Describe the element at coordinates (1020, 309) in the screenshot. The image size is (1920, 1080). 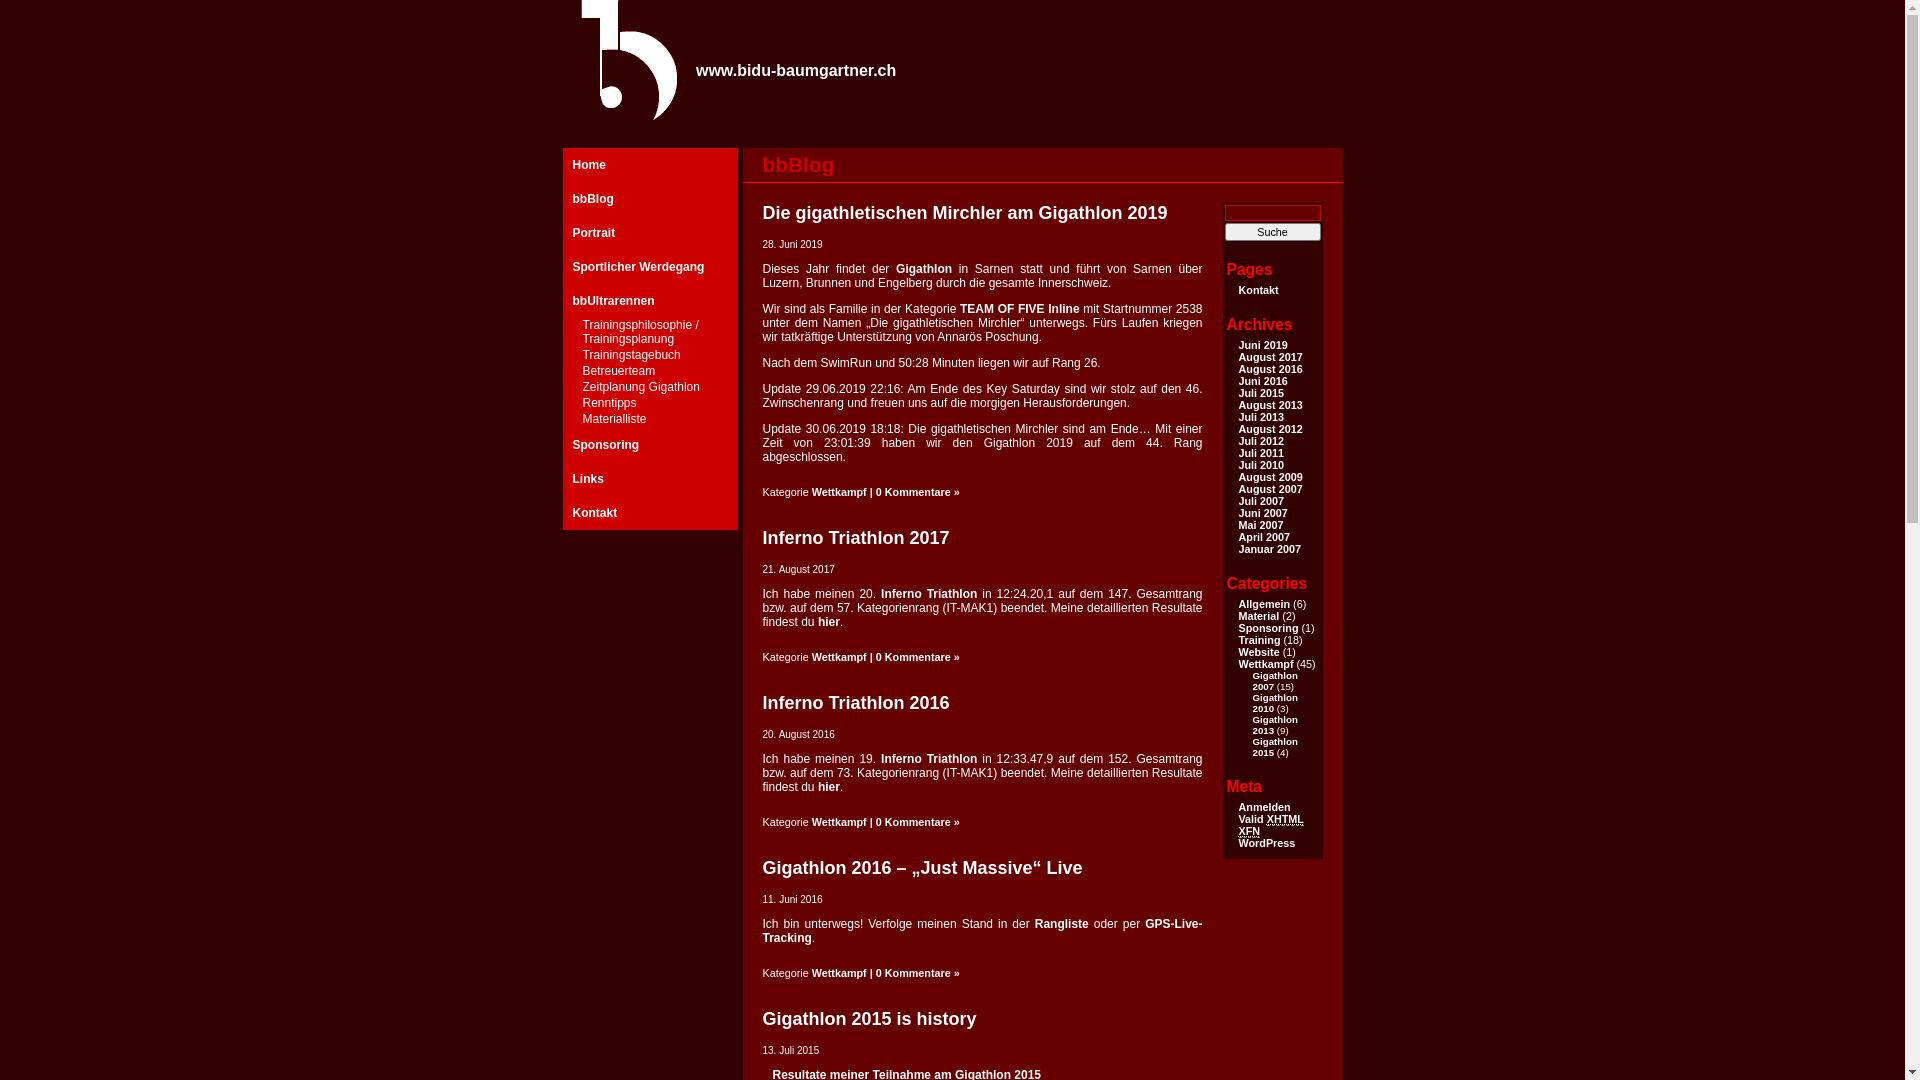
I see `TEAM OF FIVE Inline` at that location.